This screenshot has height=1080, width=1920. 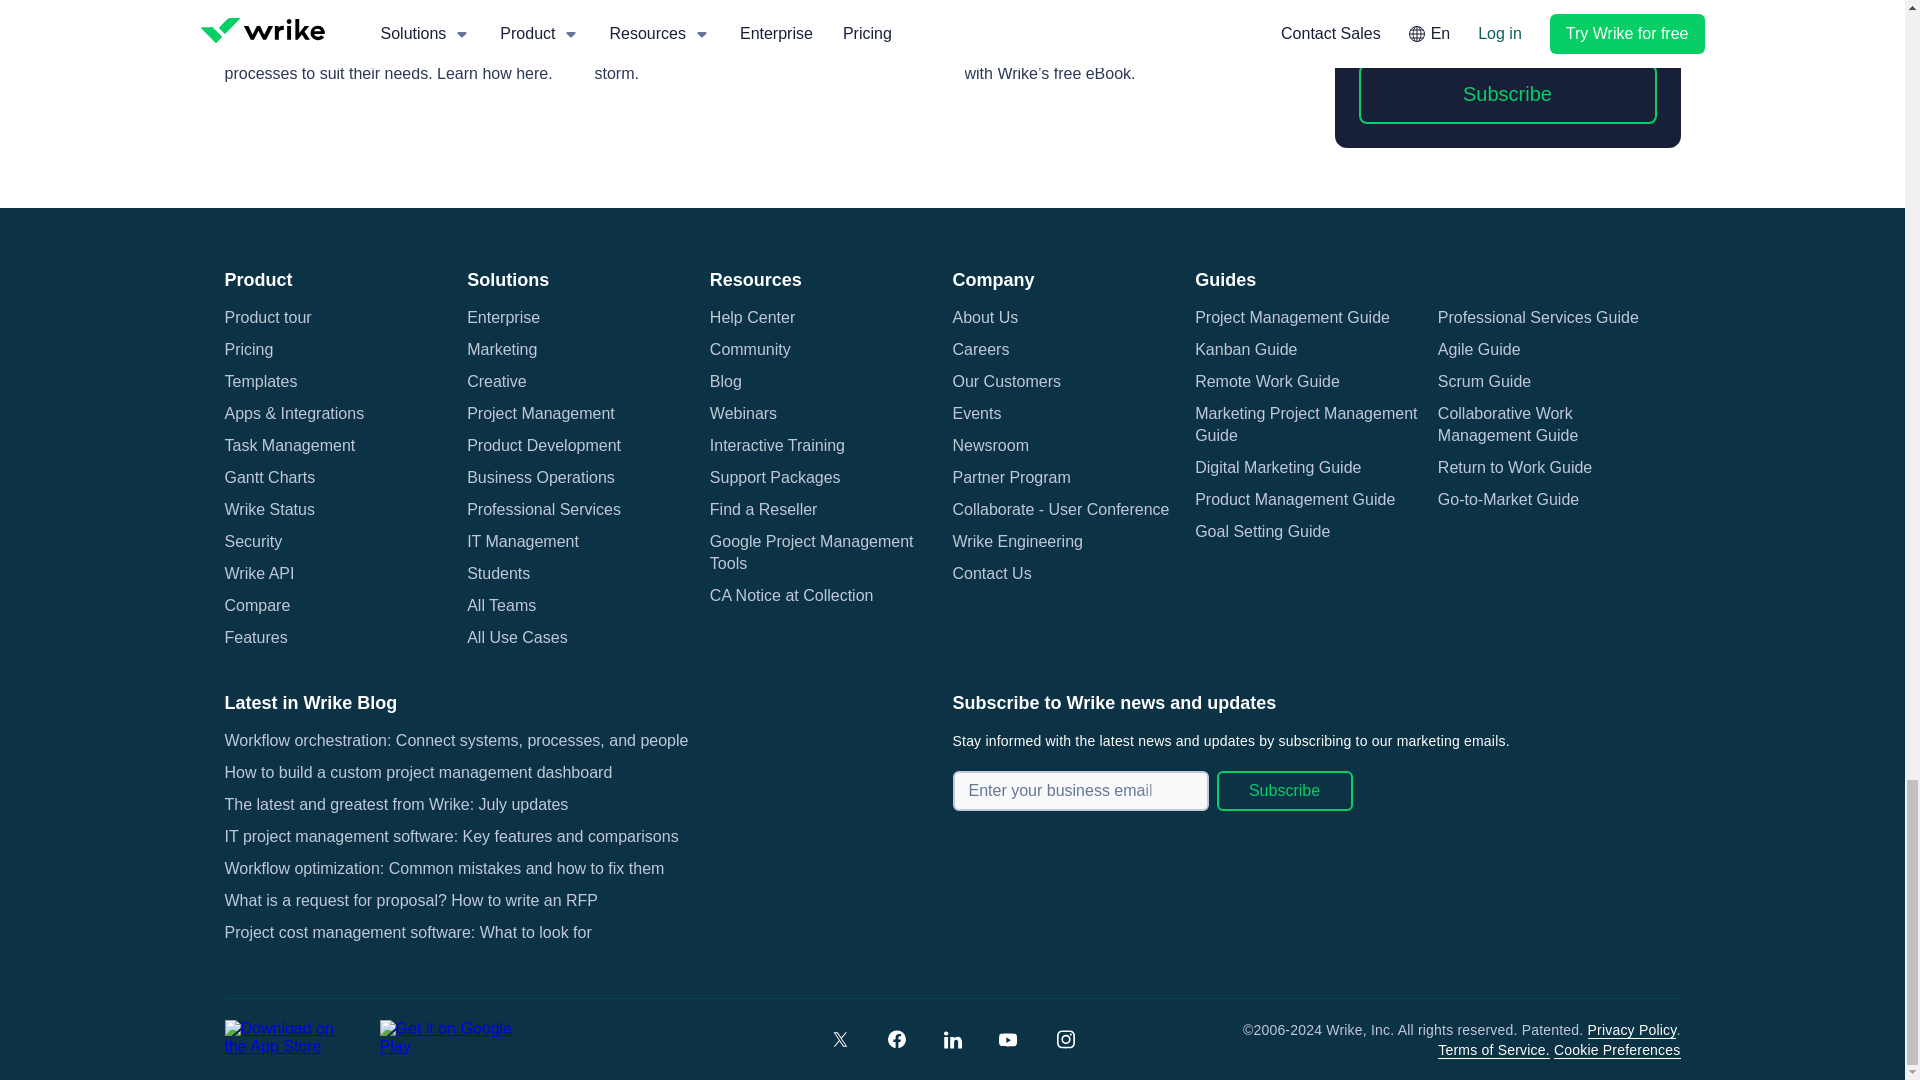 I want to click on Gantt Charts, so click(x=269, y=478).